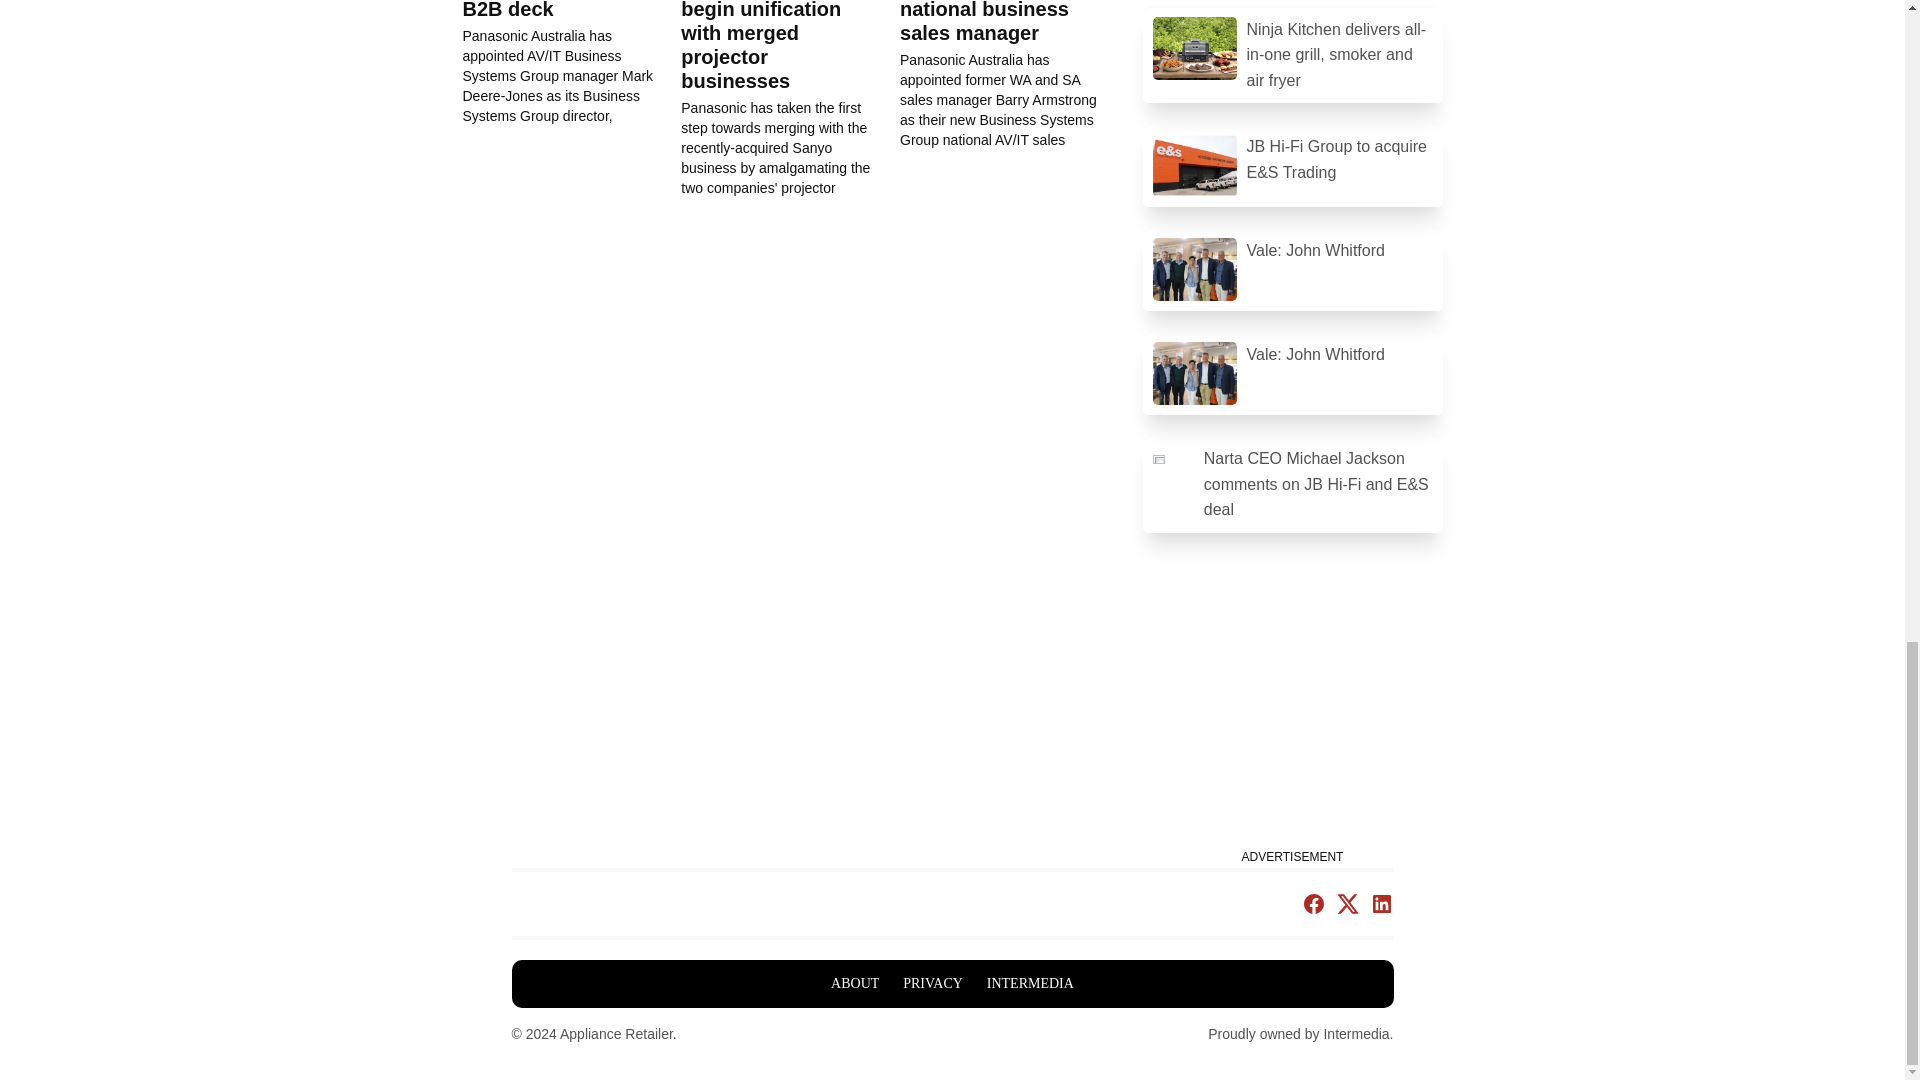 This screenshot has height=1080, width=1920. Describe the element at coordinates (552, 10) in the screenshot. I see `Panasonic shuffles B2B deck` at that location.